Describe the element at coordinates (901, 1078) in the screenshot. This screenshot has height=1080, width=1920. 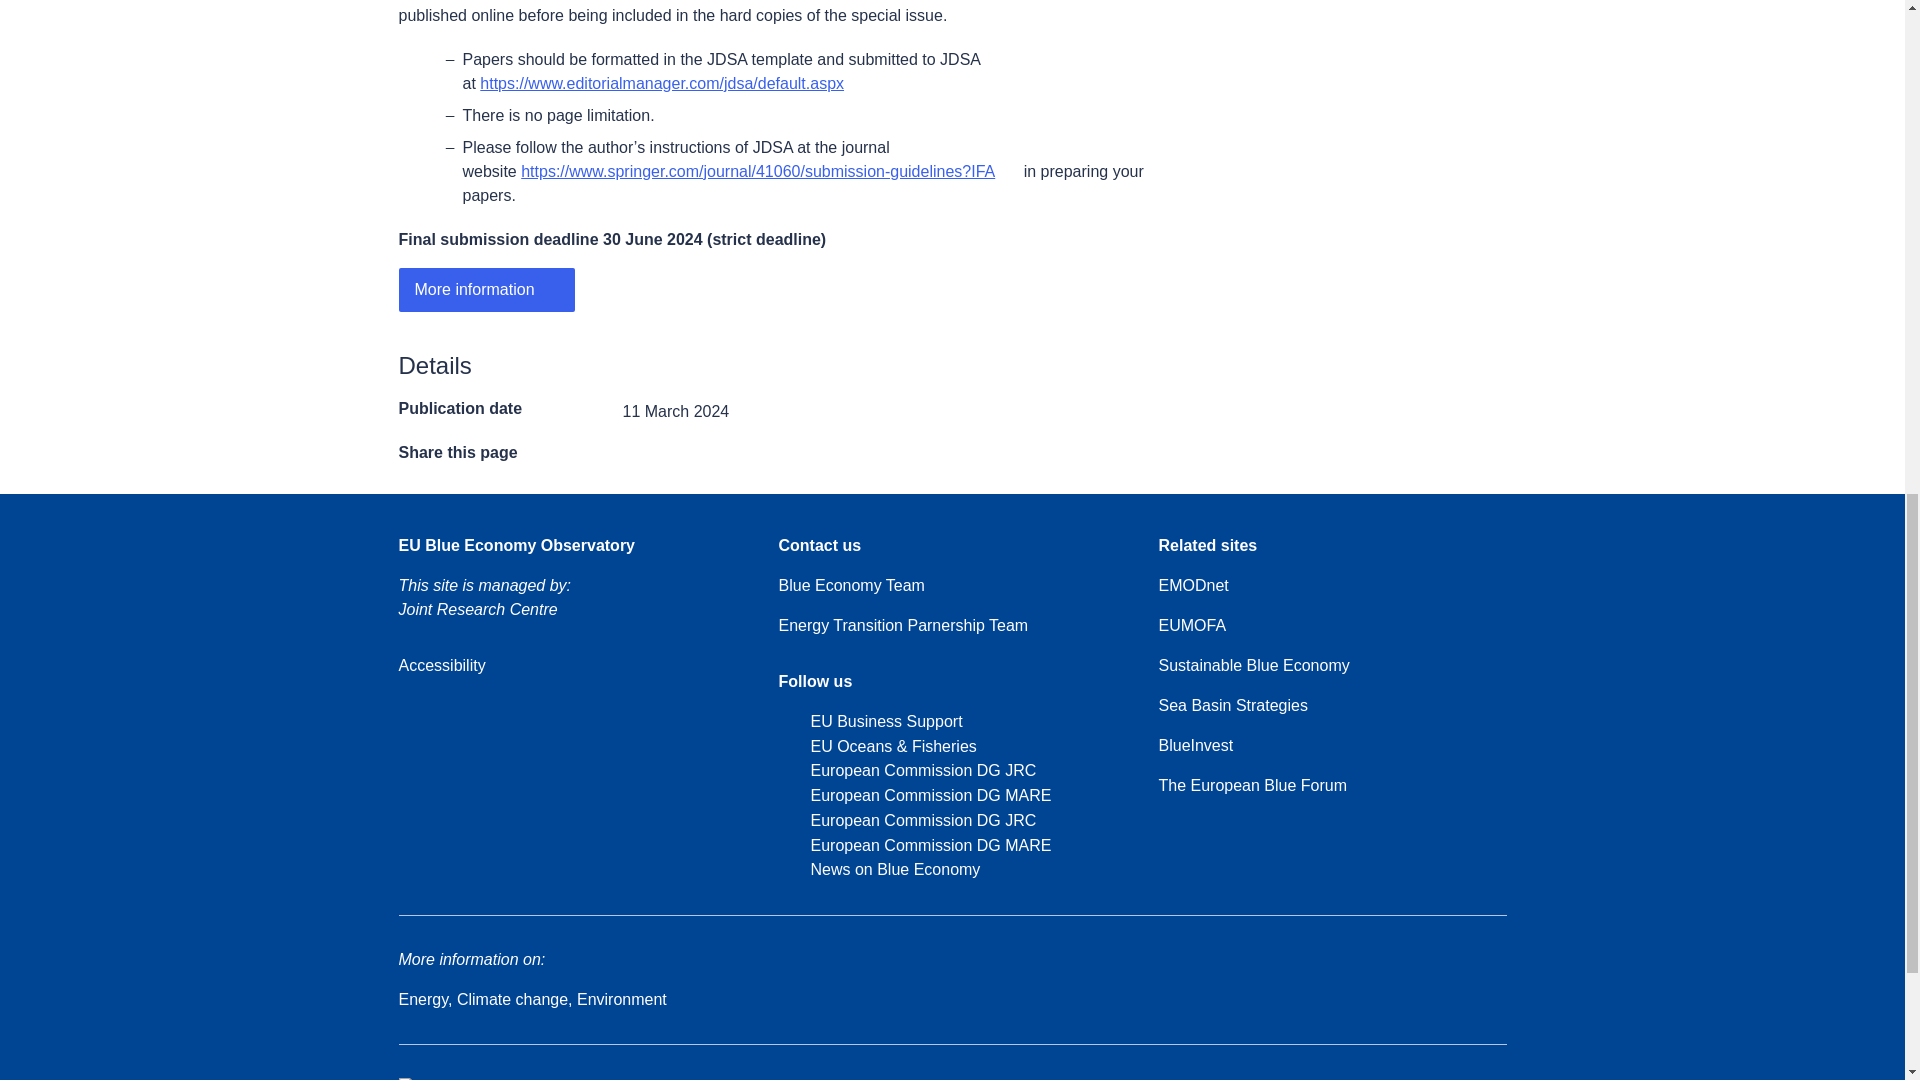
I see `Contact the European Commission` at that location.